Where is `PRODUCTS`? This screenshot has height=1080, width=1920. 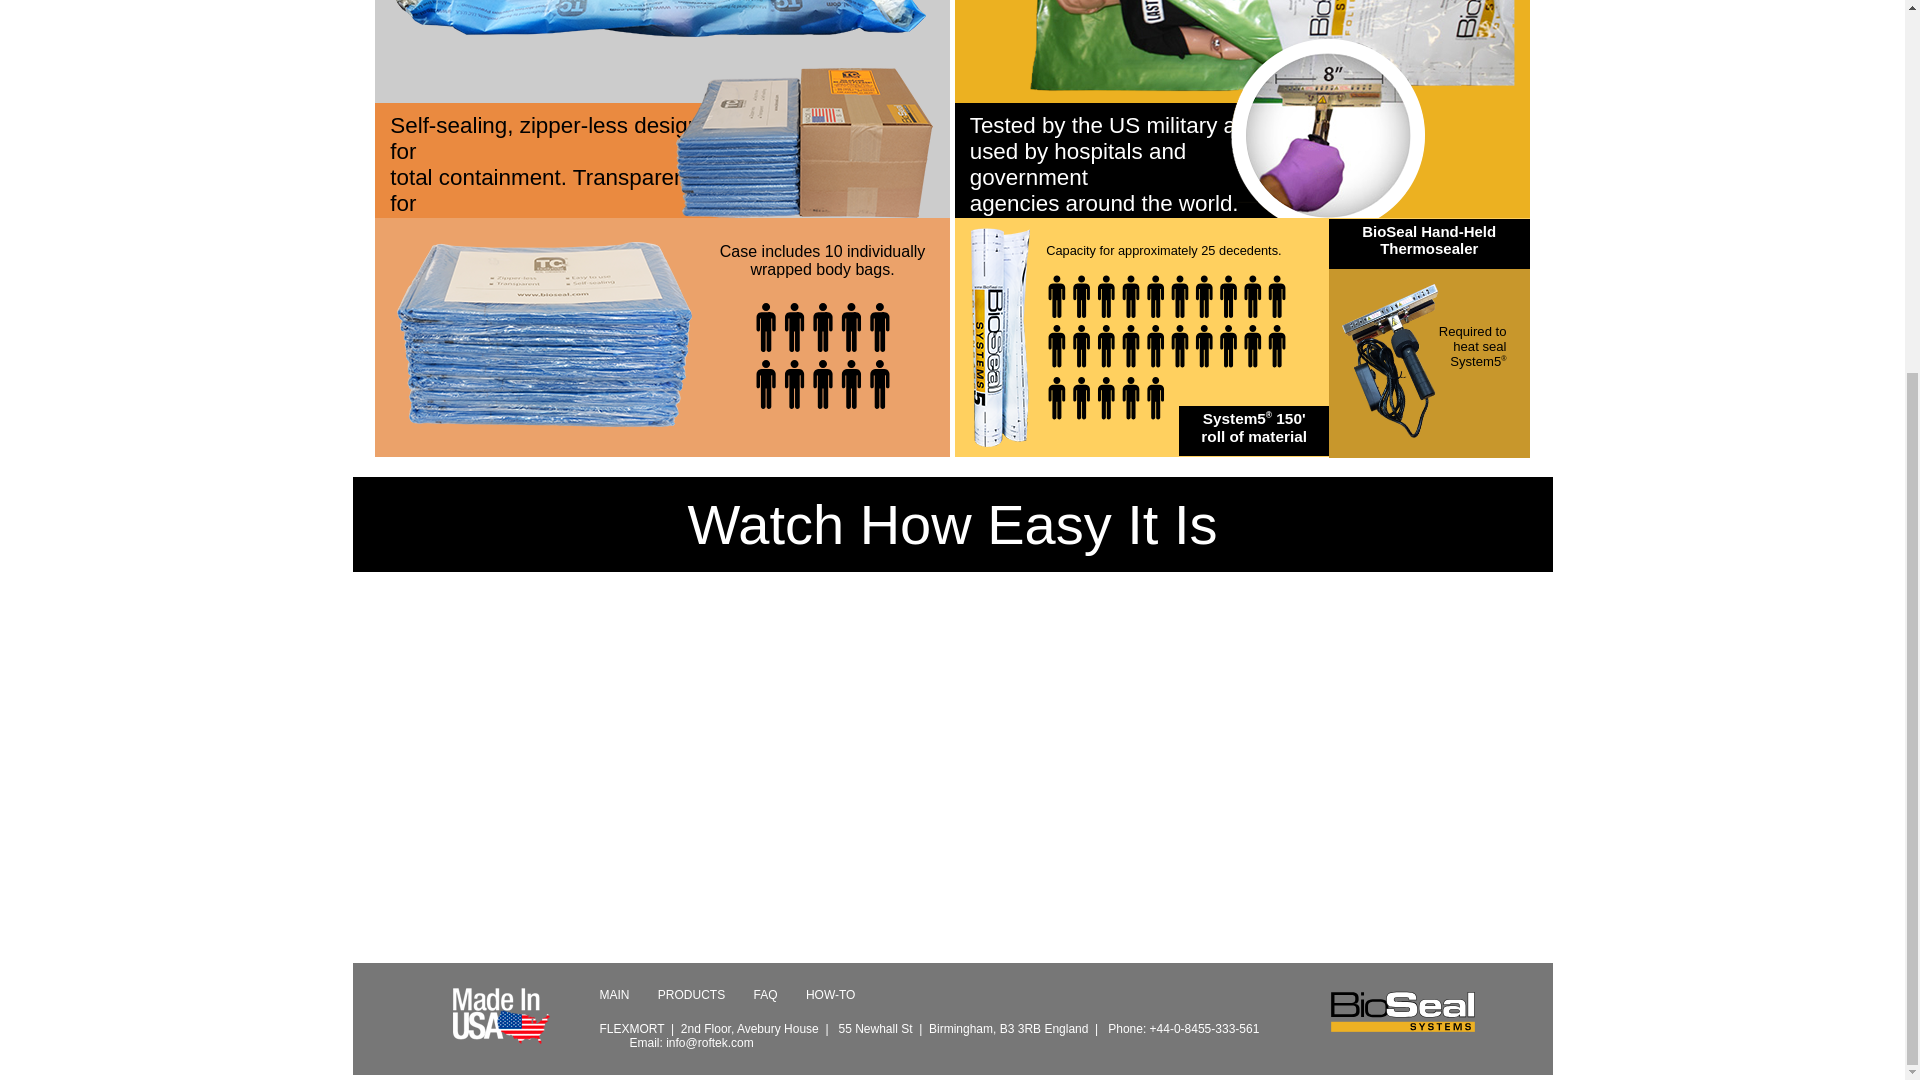
PRODUCTS is located at coordinates (692, 995).